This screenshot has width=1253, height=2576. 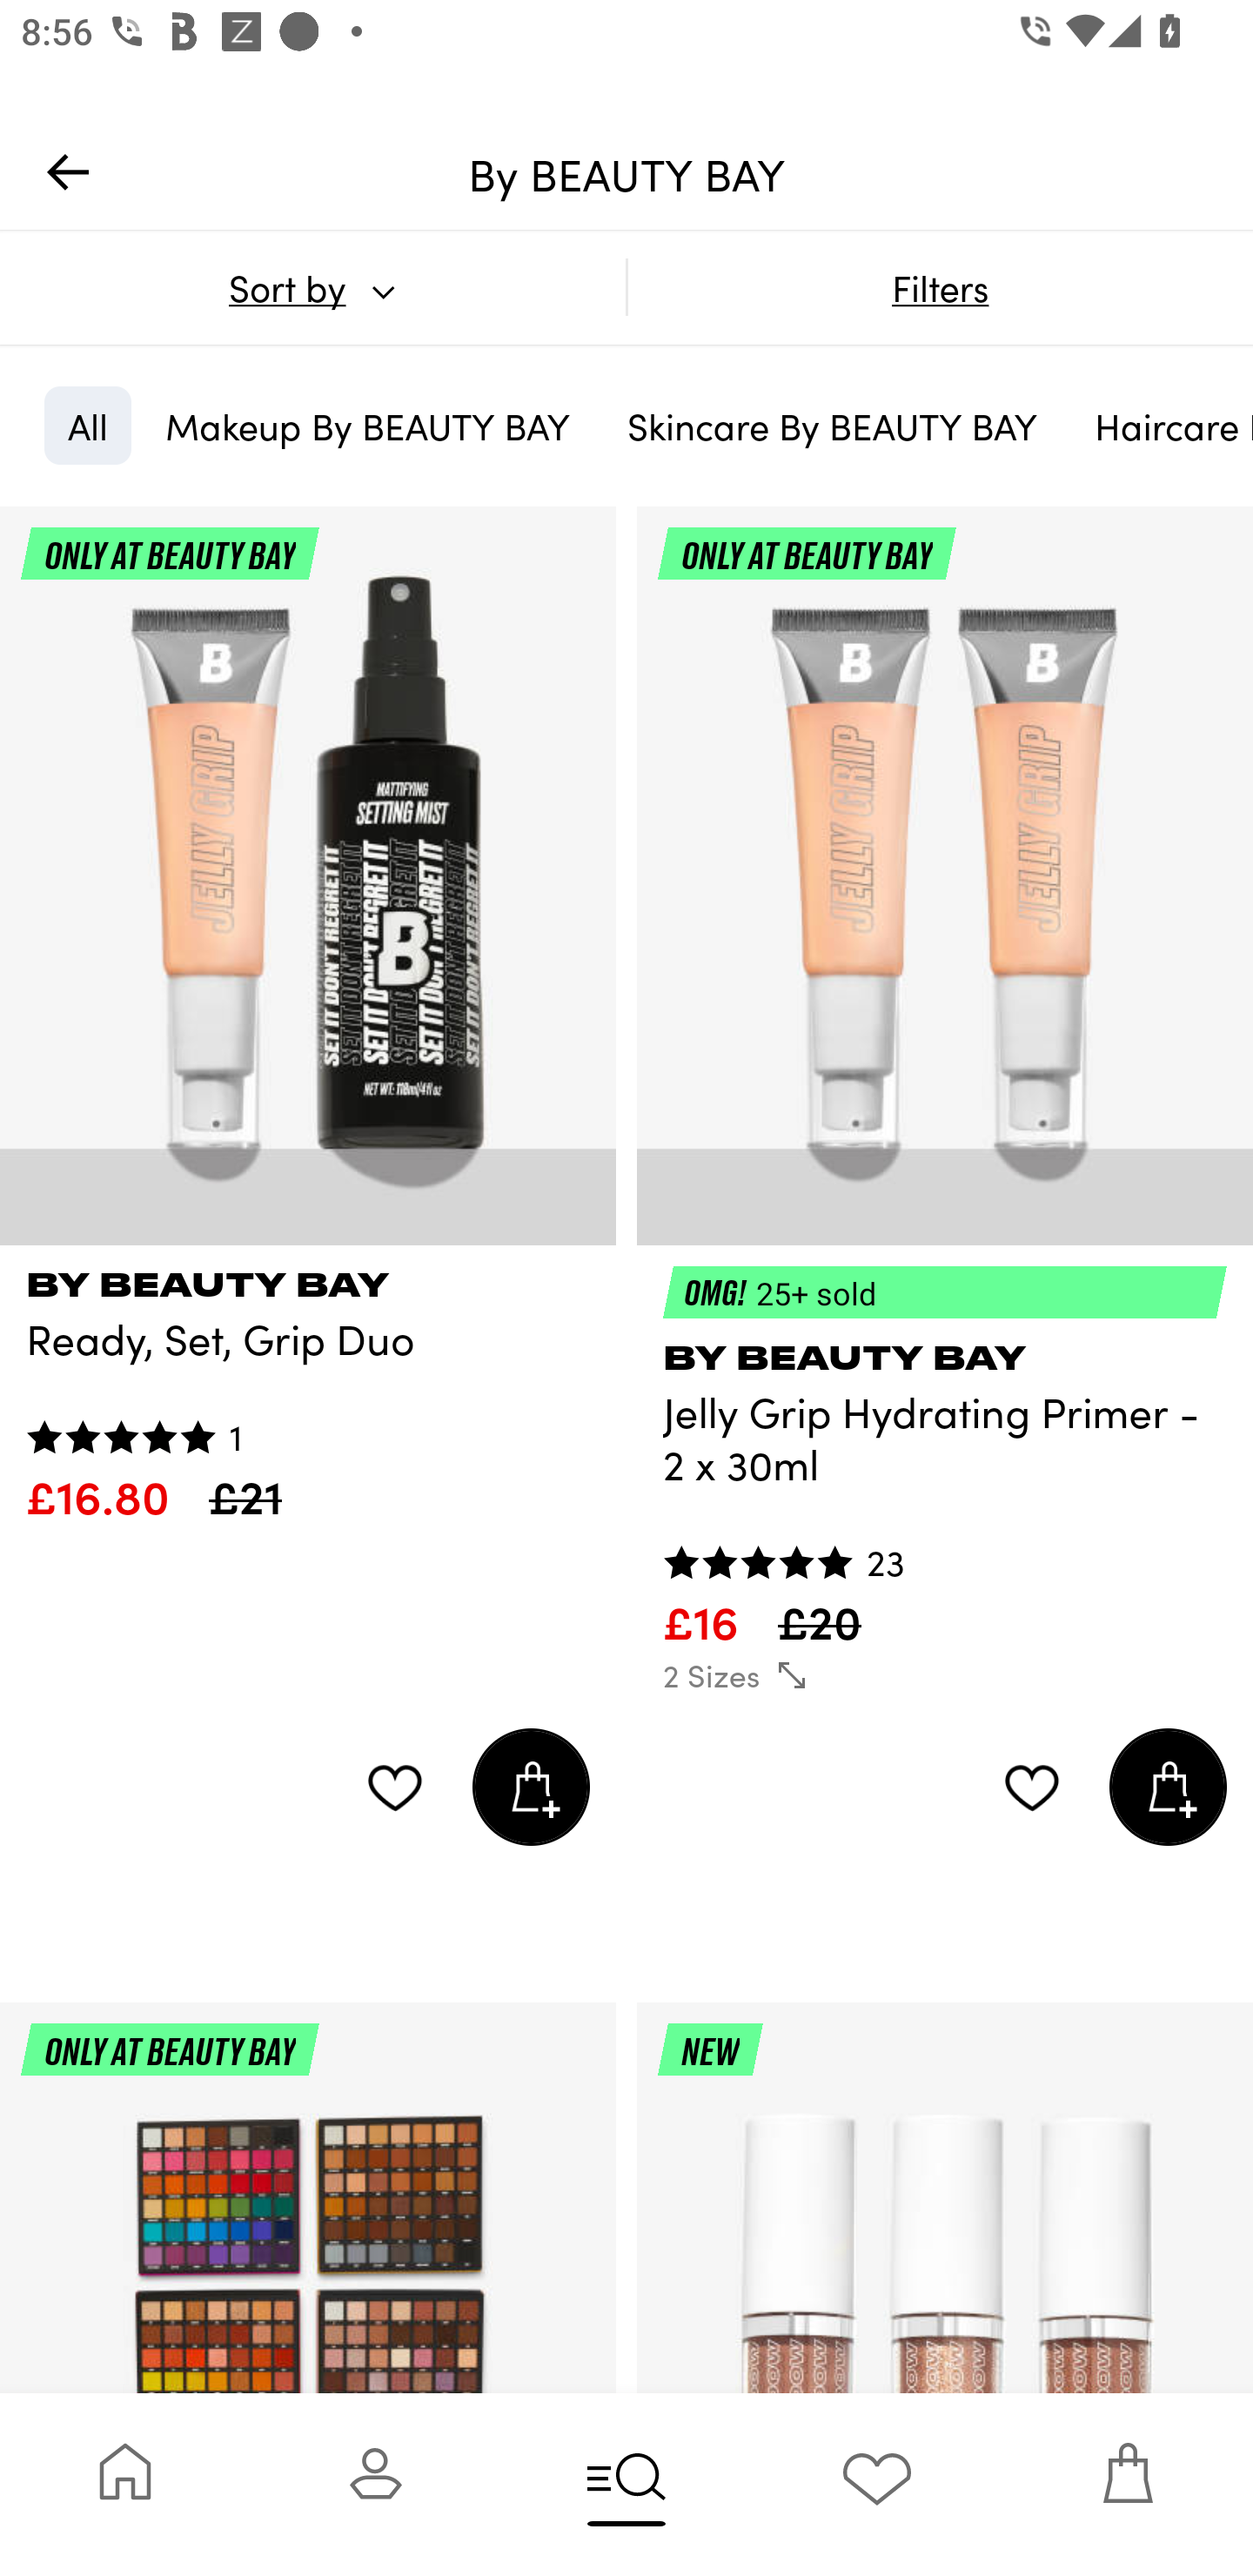 What do you see at coordinates (940, 287) in the screenshot?
I see `Filters` at bounding box center [940, 287].